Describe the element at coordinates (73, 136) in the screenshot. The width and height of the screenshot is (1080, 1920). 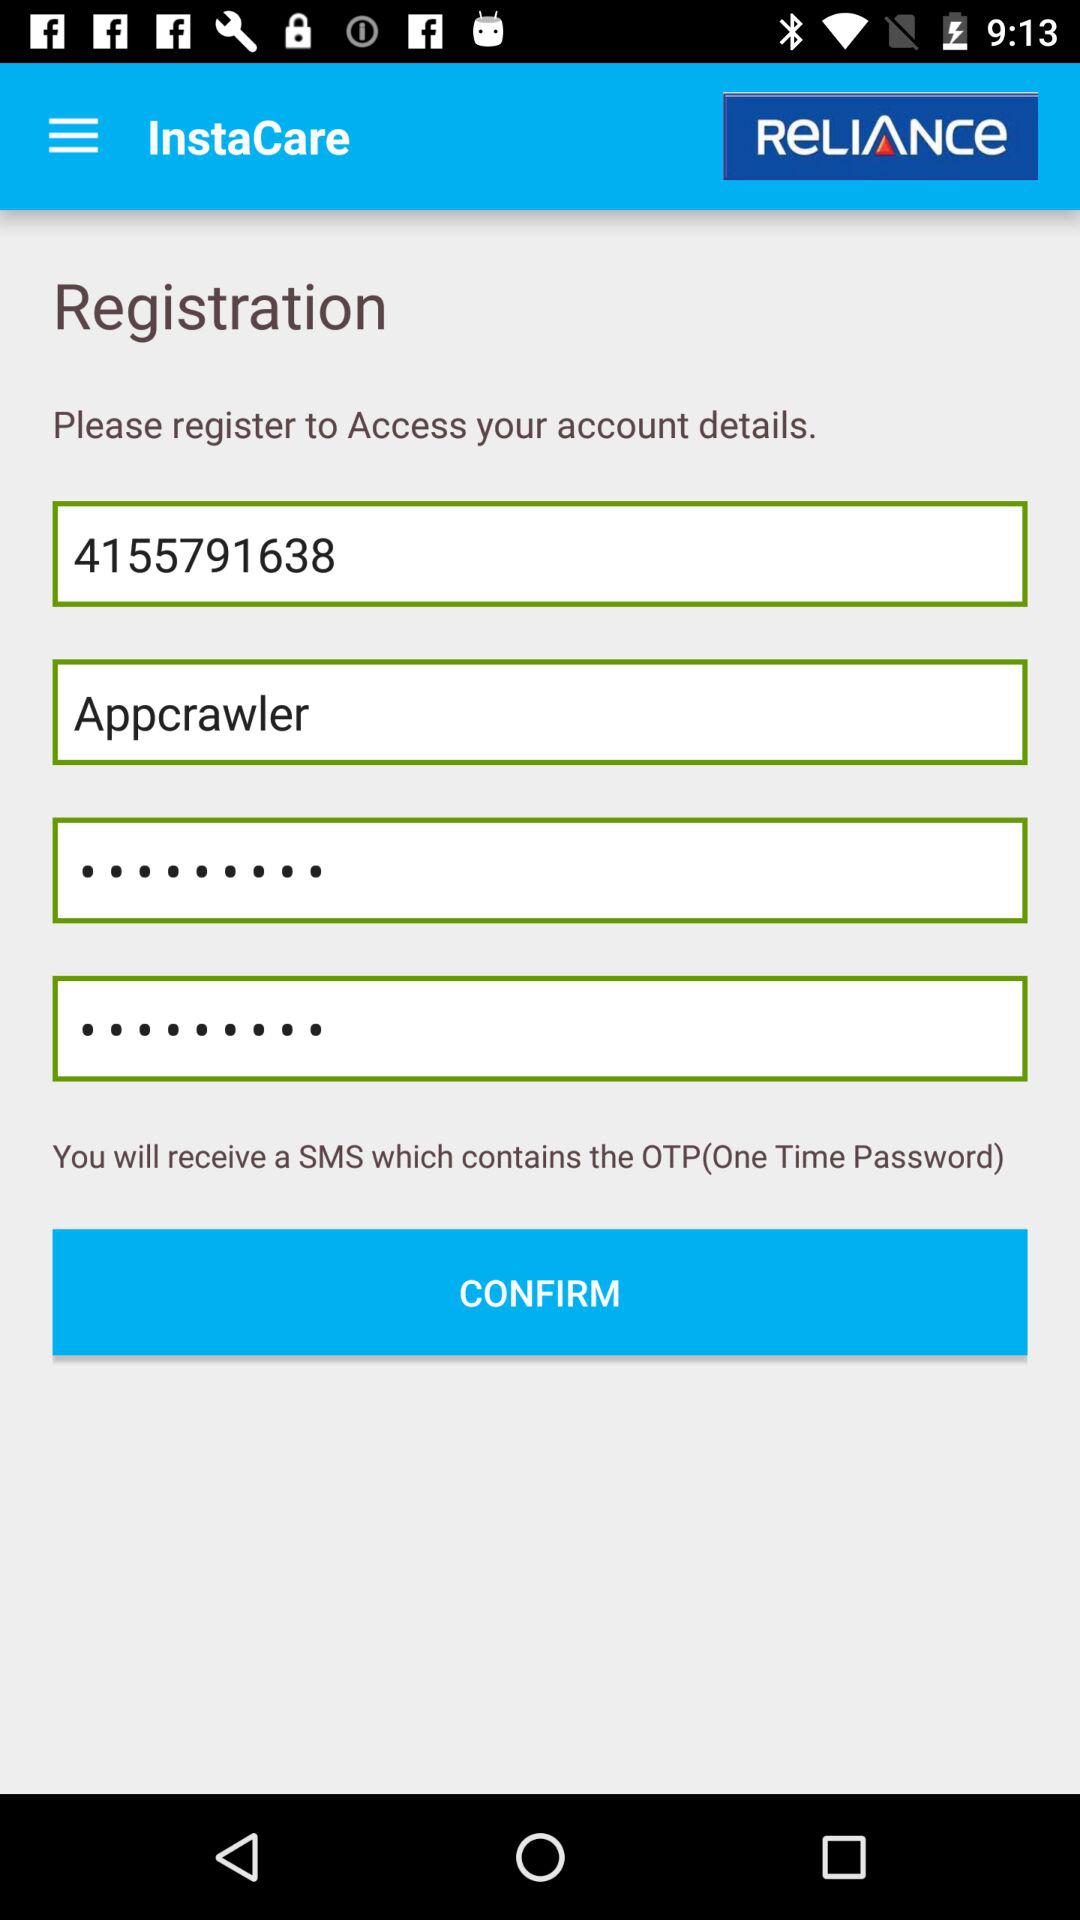
I see `select the icon above the registration item` at that location.